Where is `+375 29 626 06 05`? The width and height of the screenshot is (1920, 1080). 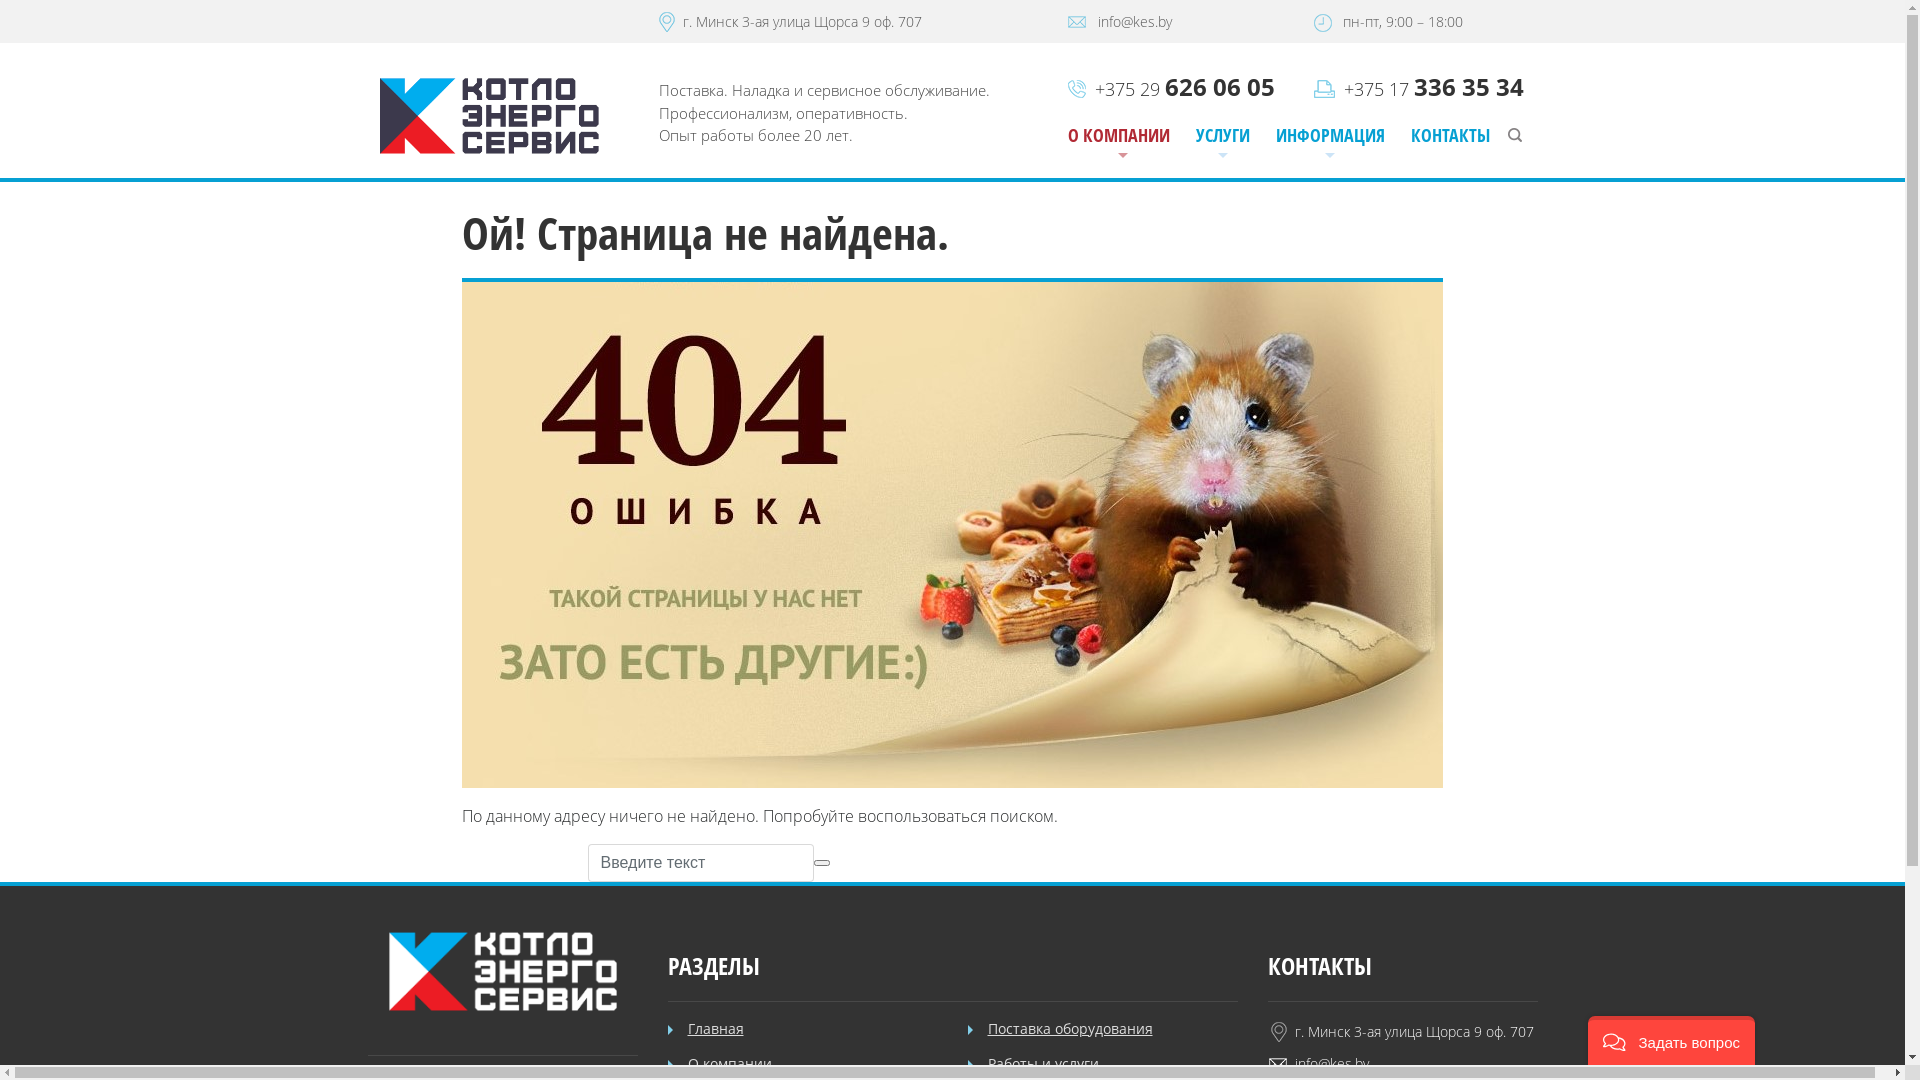 +375 29 626 06 05 is located at coordinates (1184, 89).